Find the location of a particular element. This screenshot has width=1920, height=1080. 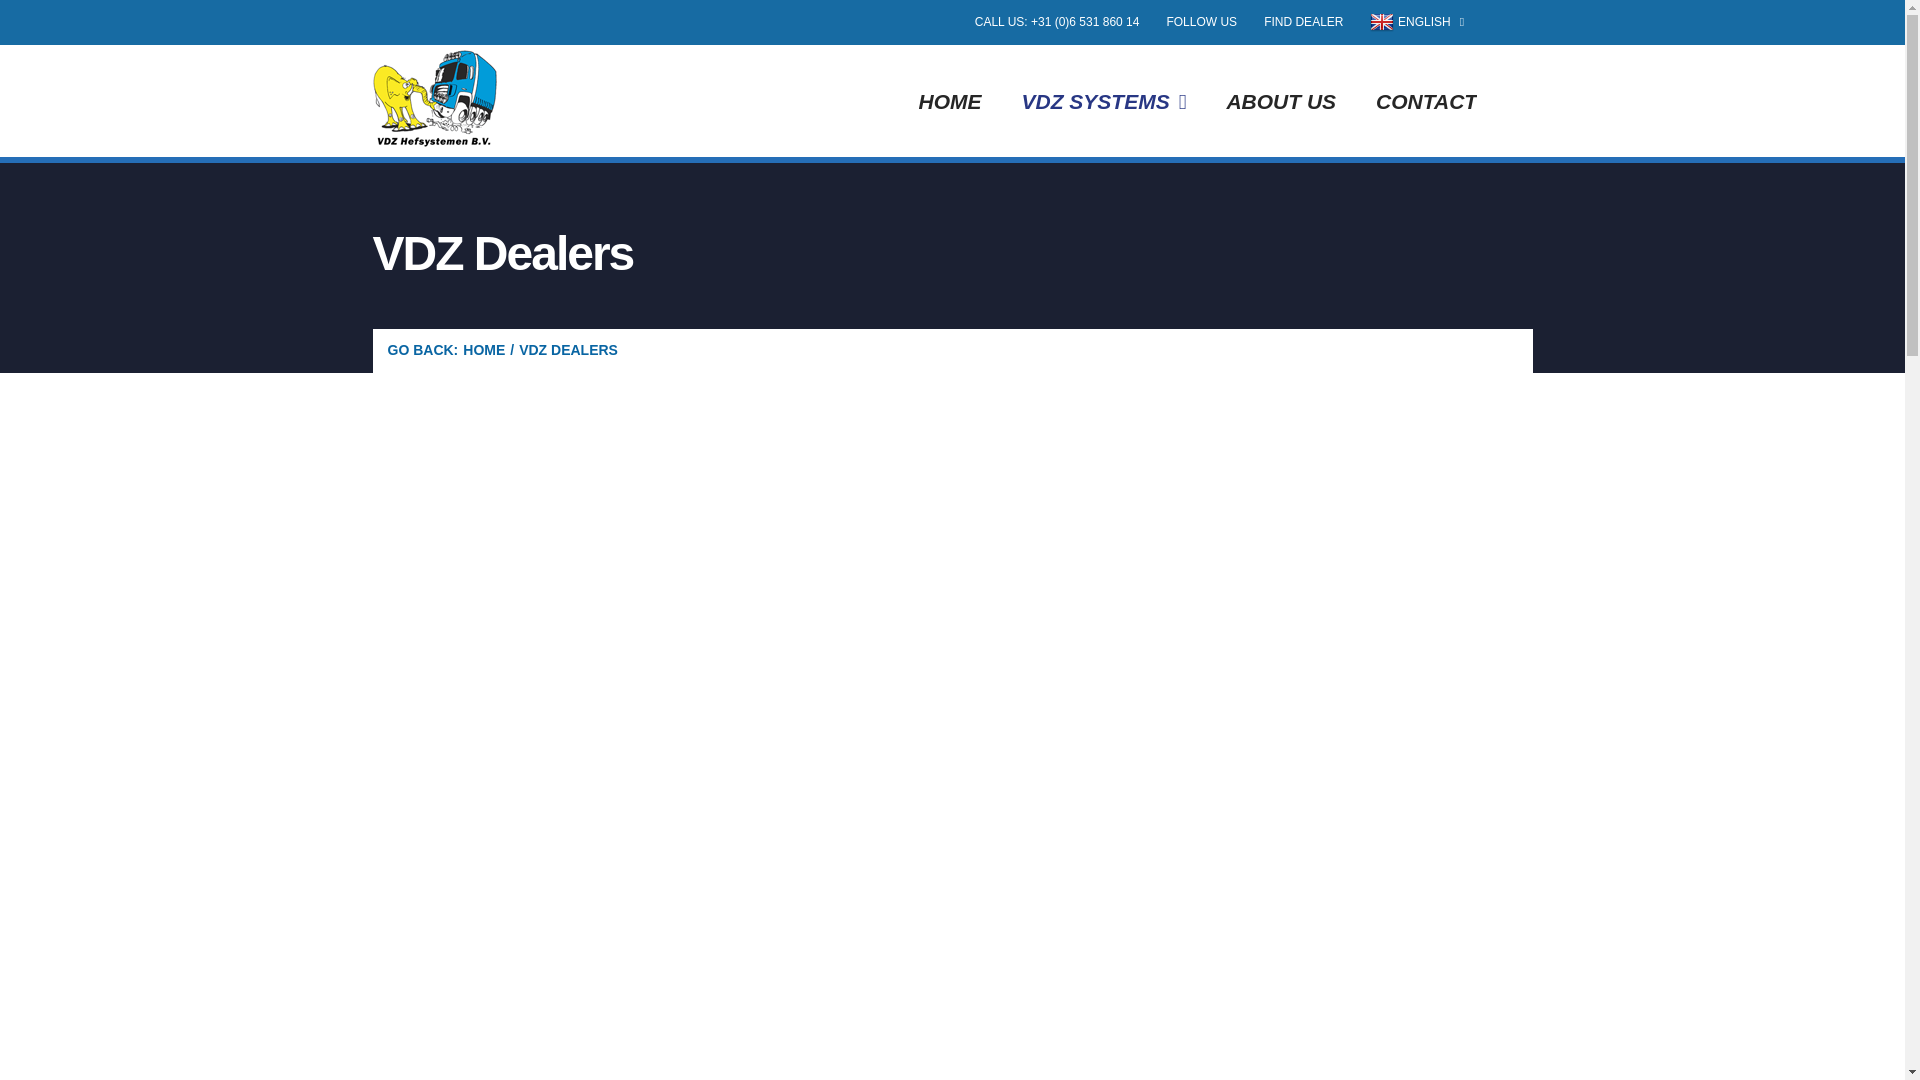

ENGLISH is located at coordinates (1416, 22).